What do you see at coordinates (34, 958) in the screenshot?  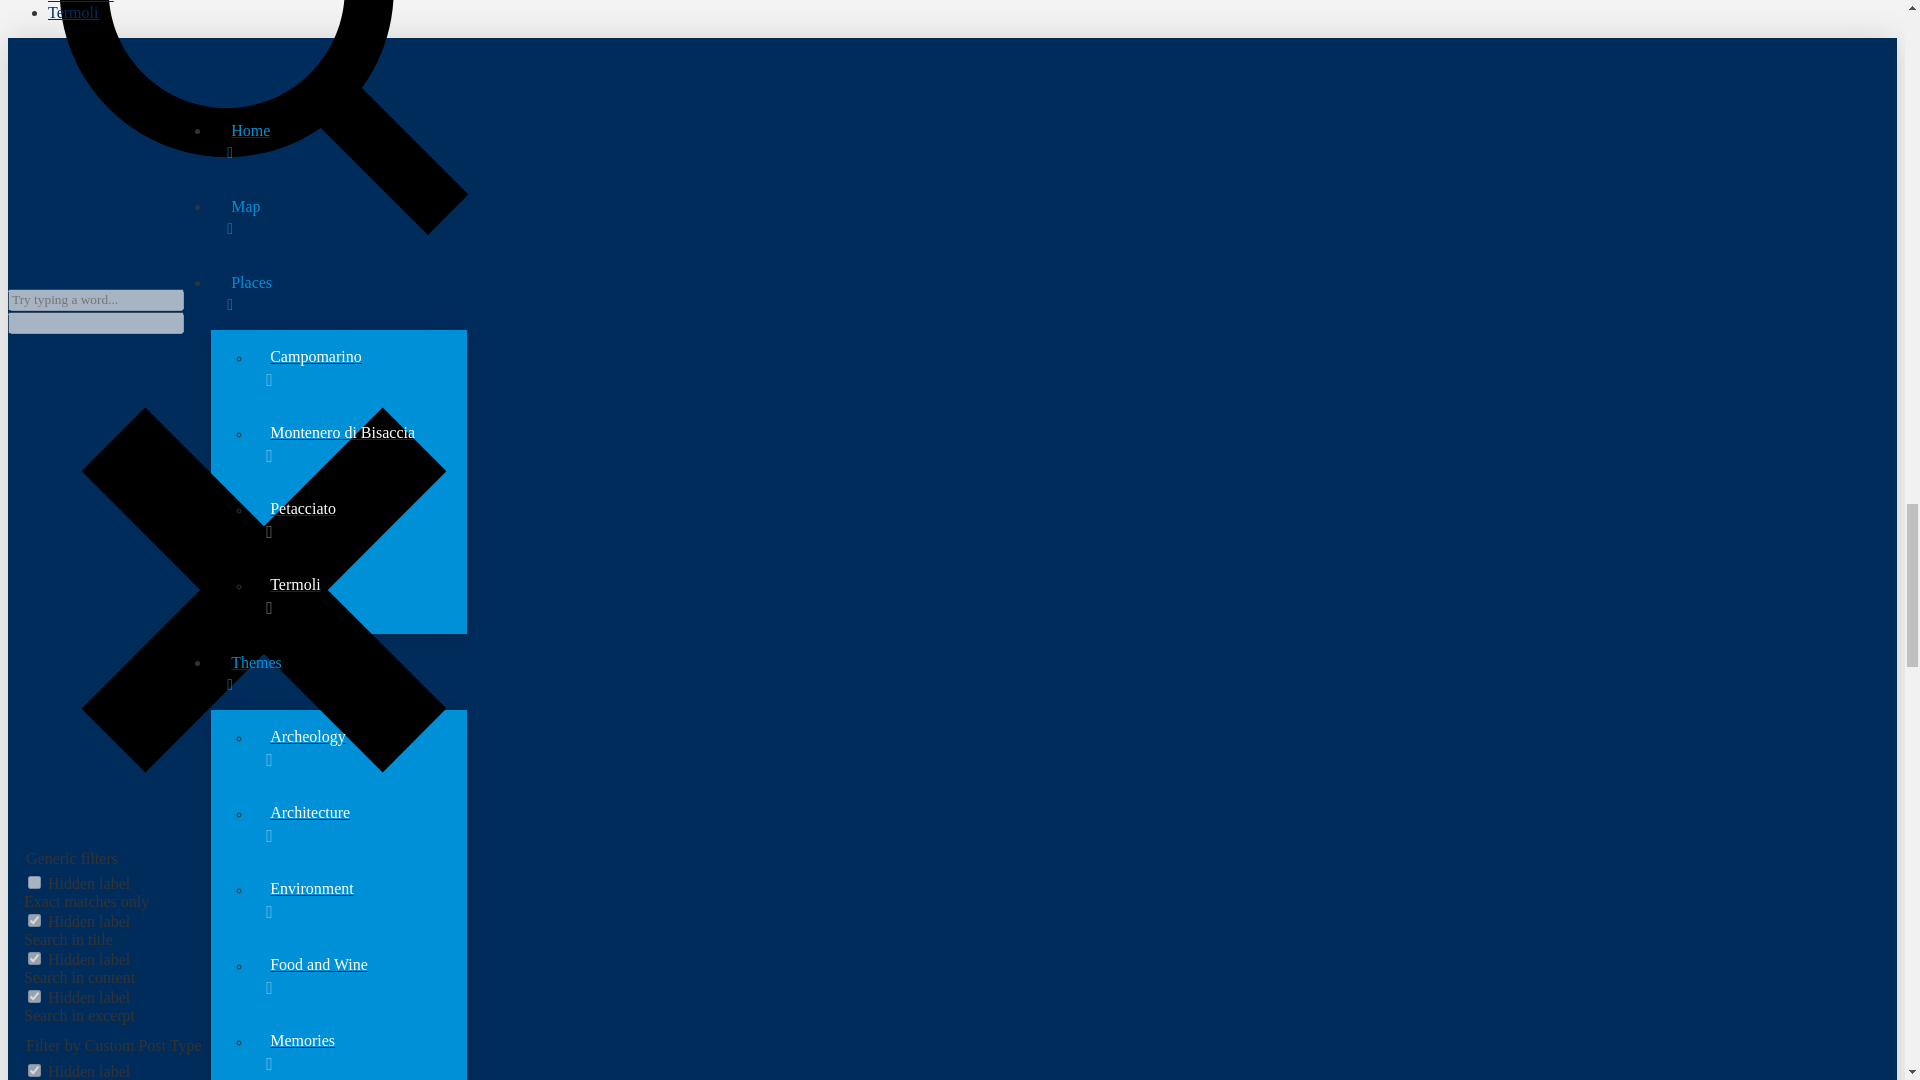 I see `content` at bounding box center [34, 958].